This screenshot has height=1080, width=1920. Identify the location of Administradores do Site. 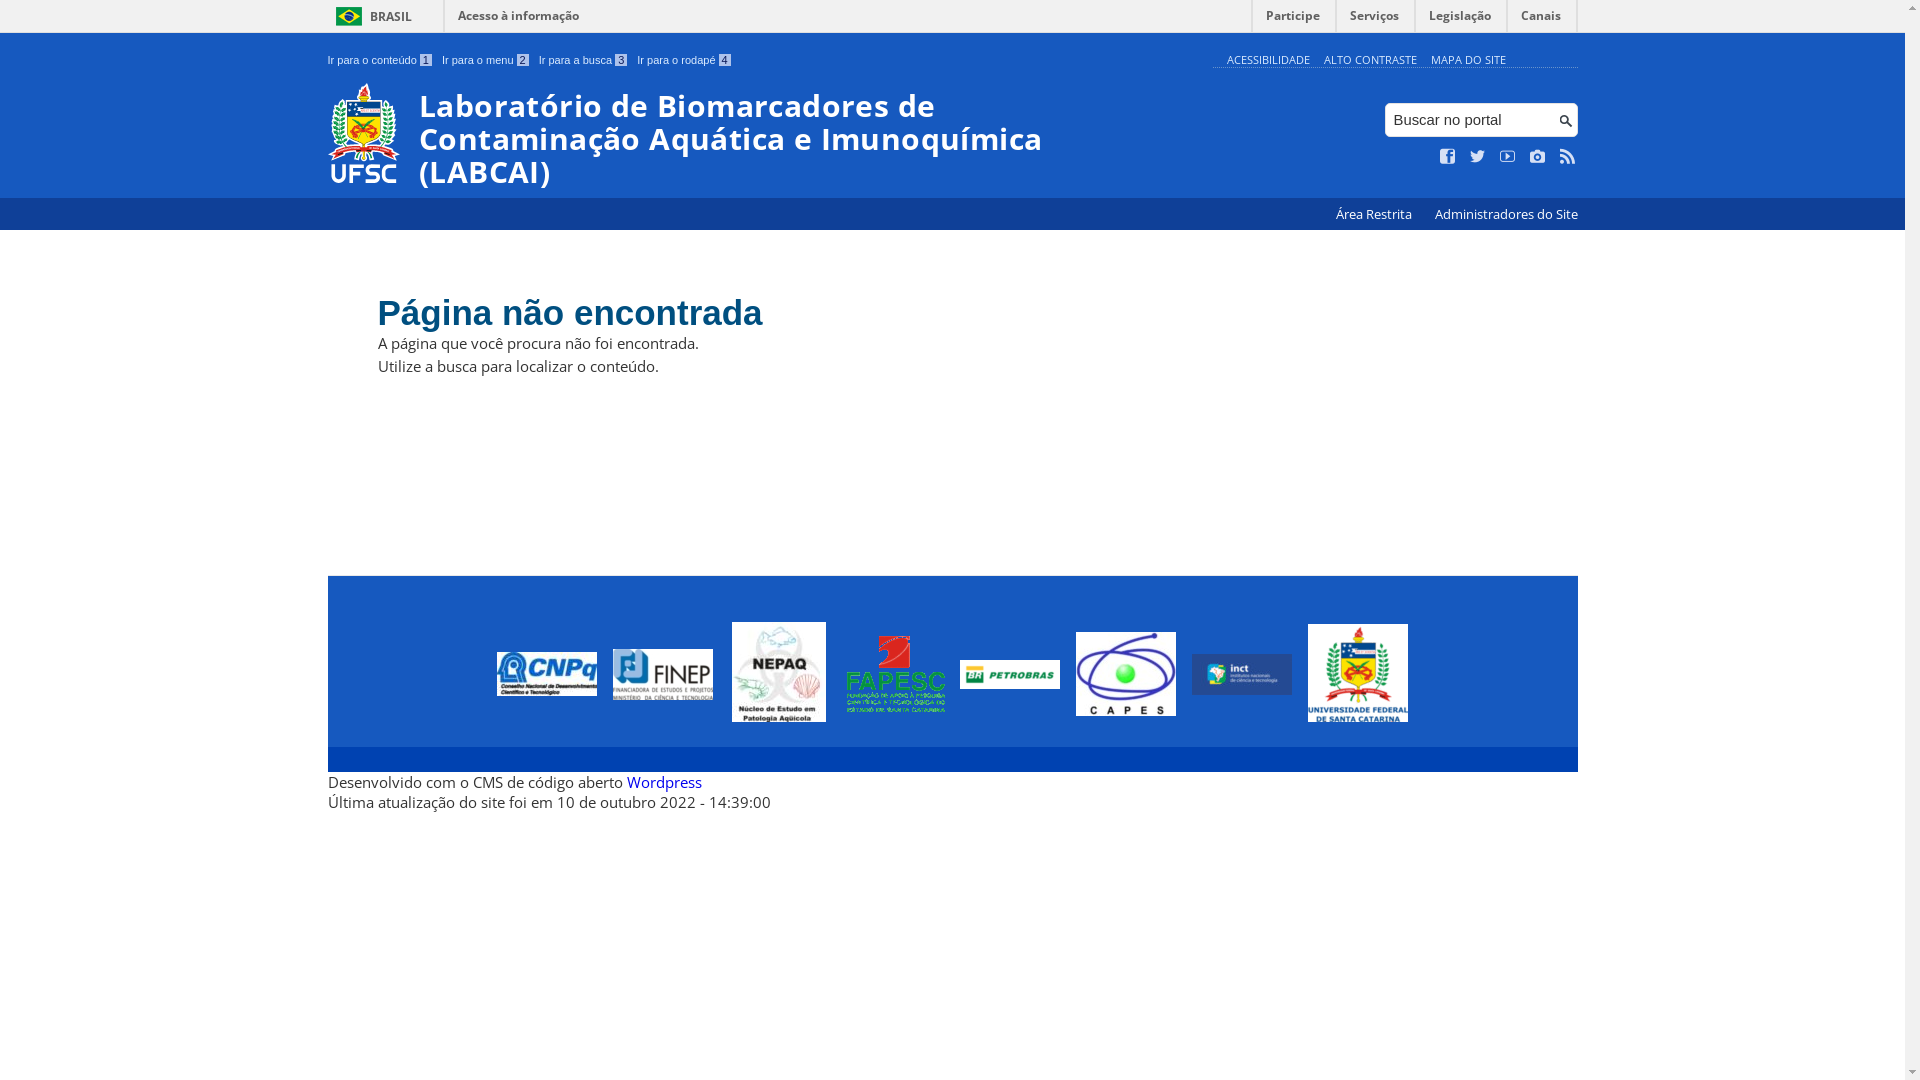
(1506, 214).